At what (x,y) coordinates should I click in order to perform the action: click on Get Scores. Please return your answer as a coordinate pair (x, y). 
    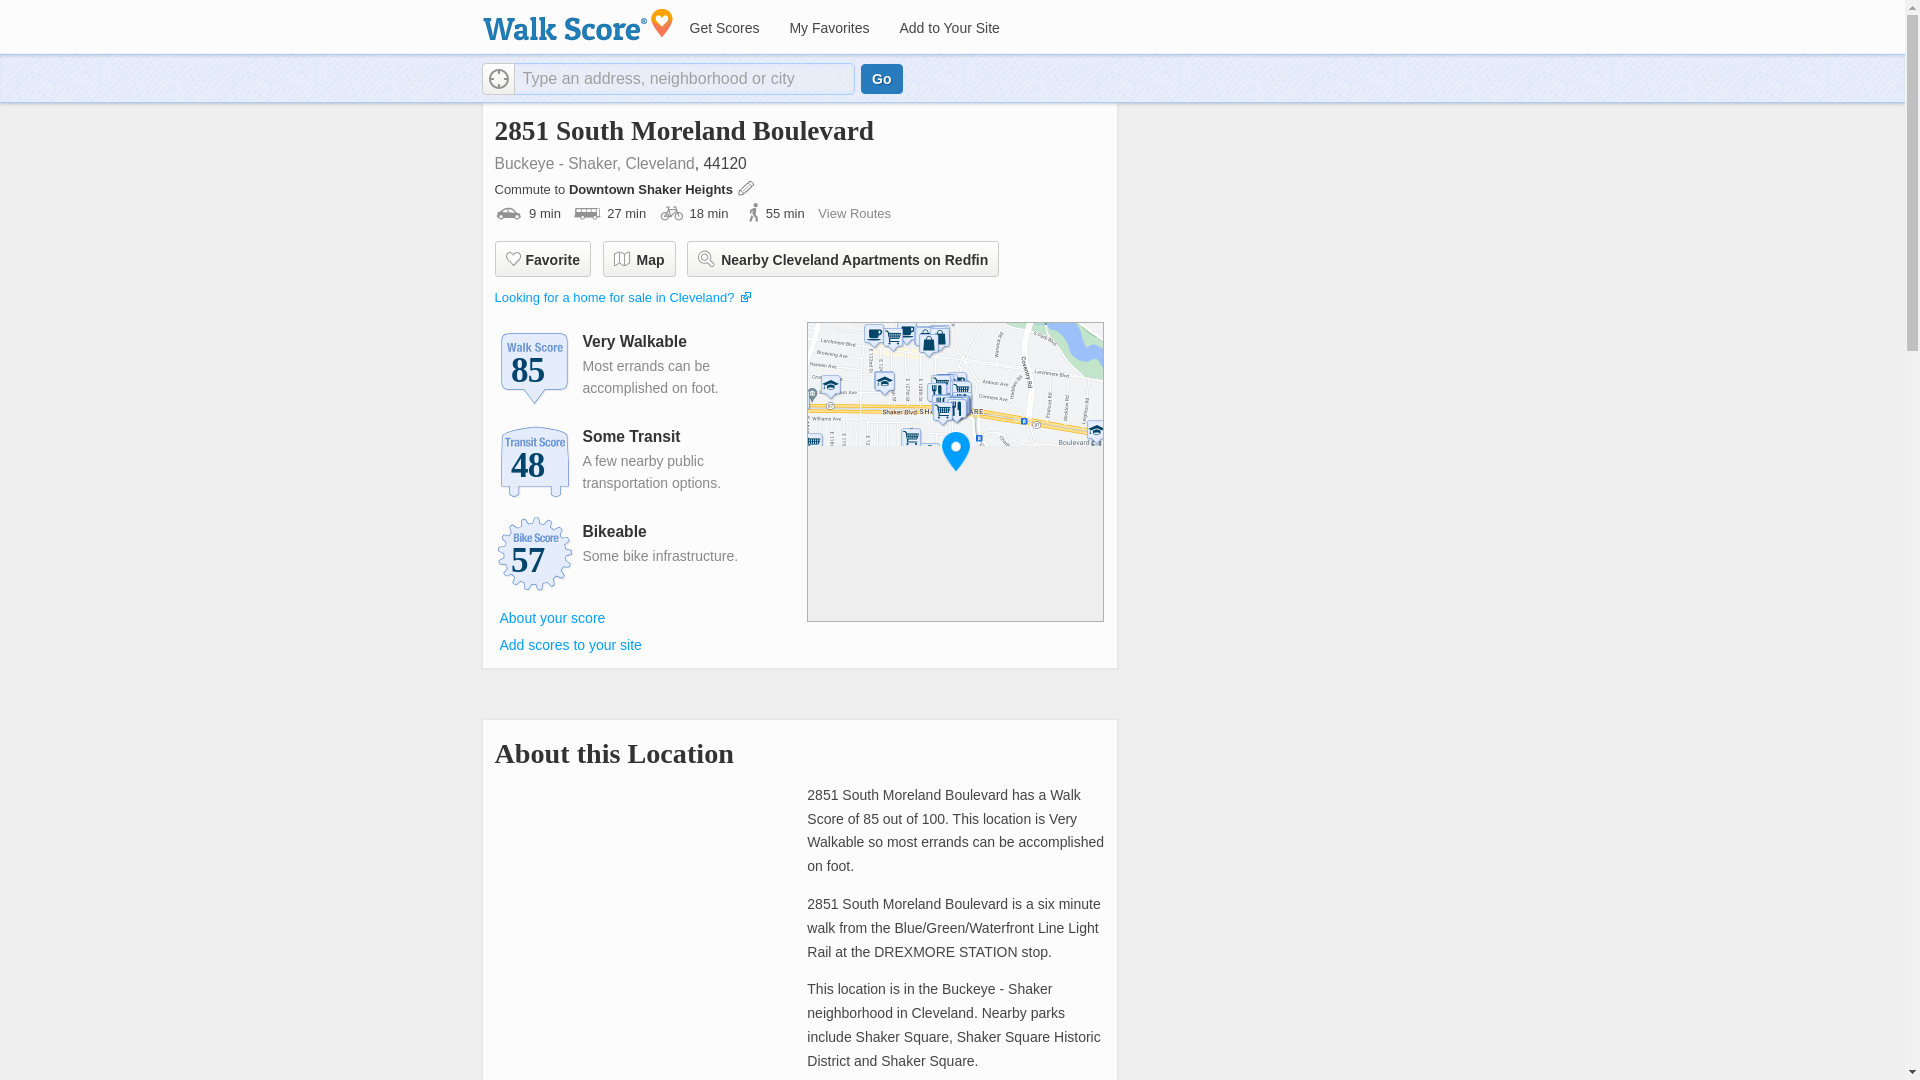
    Looking at the image, I should click on (723, 28).